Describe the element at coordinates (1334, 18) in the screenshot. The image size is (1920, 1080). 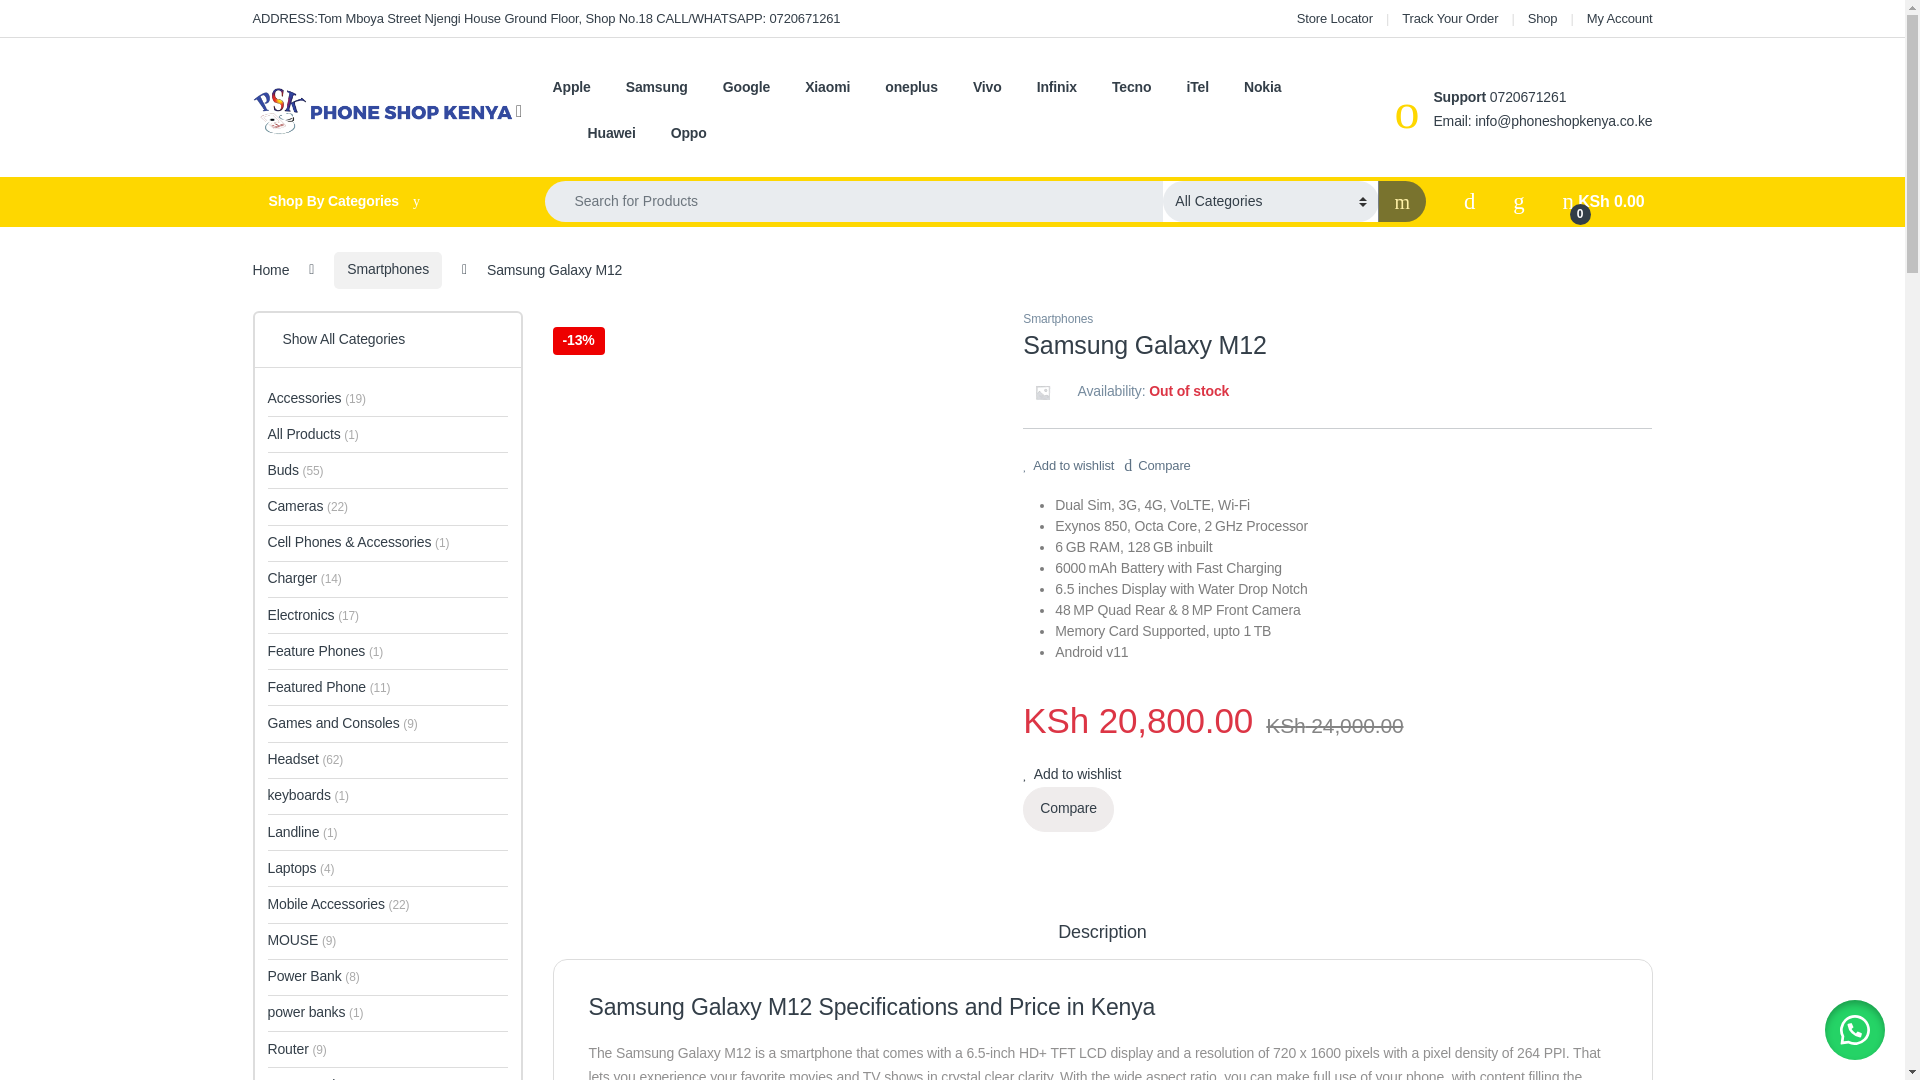
I see `Store Locator` at that location.